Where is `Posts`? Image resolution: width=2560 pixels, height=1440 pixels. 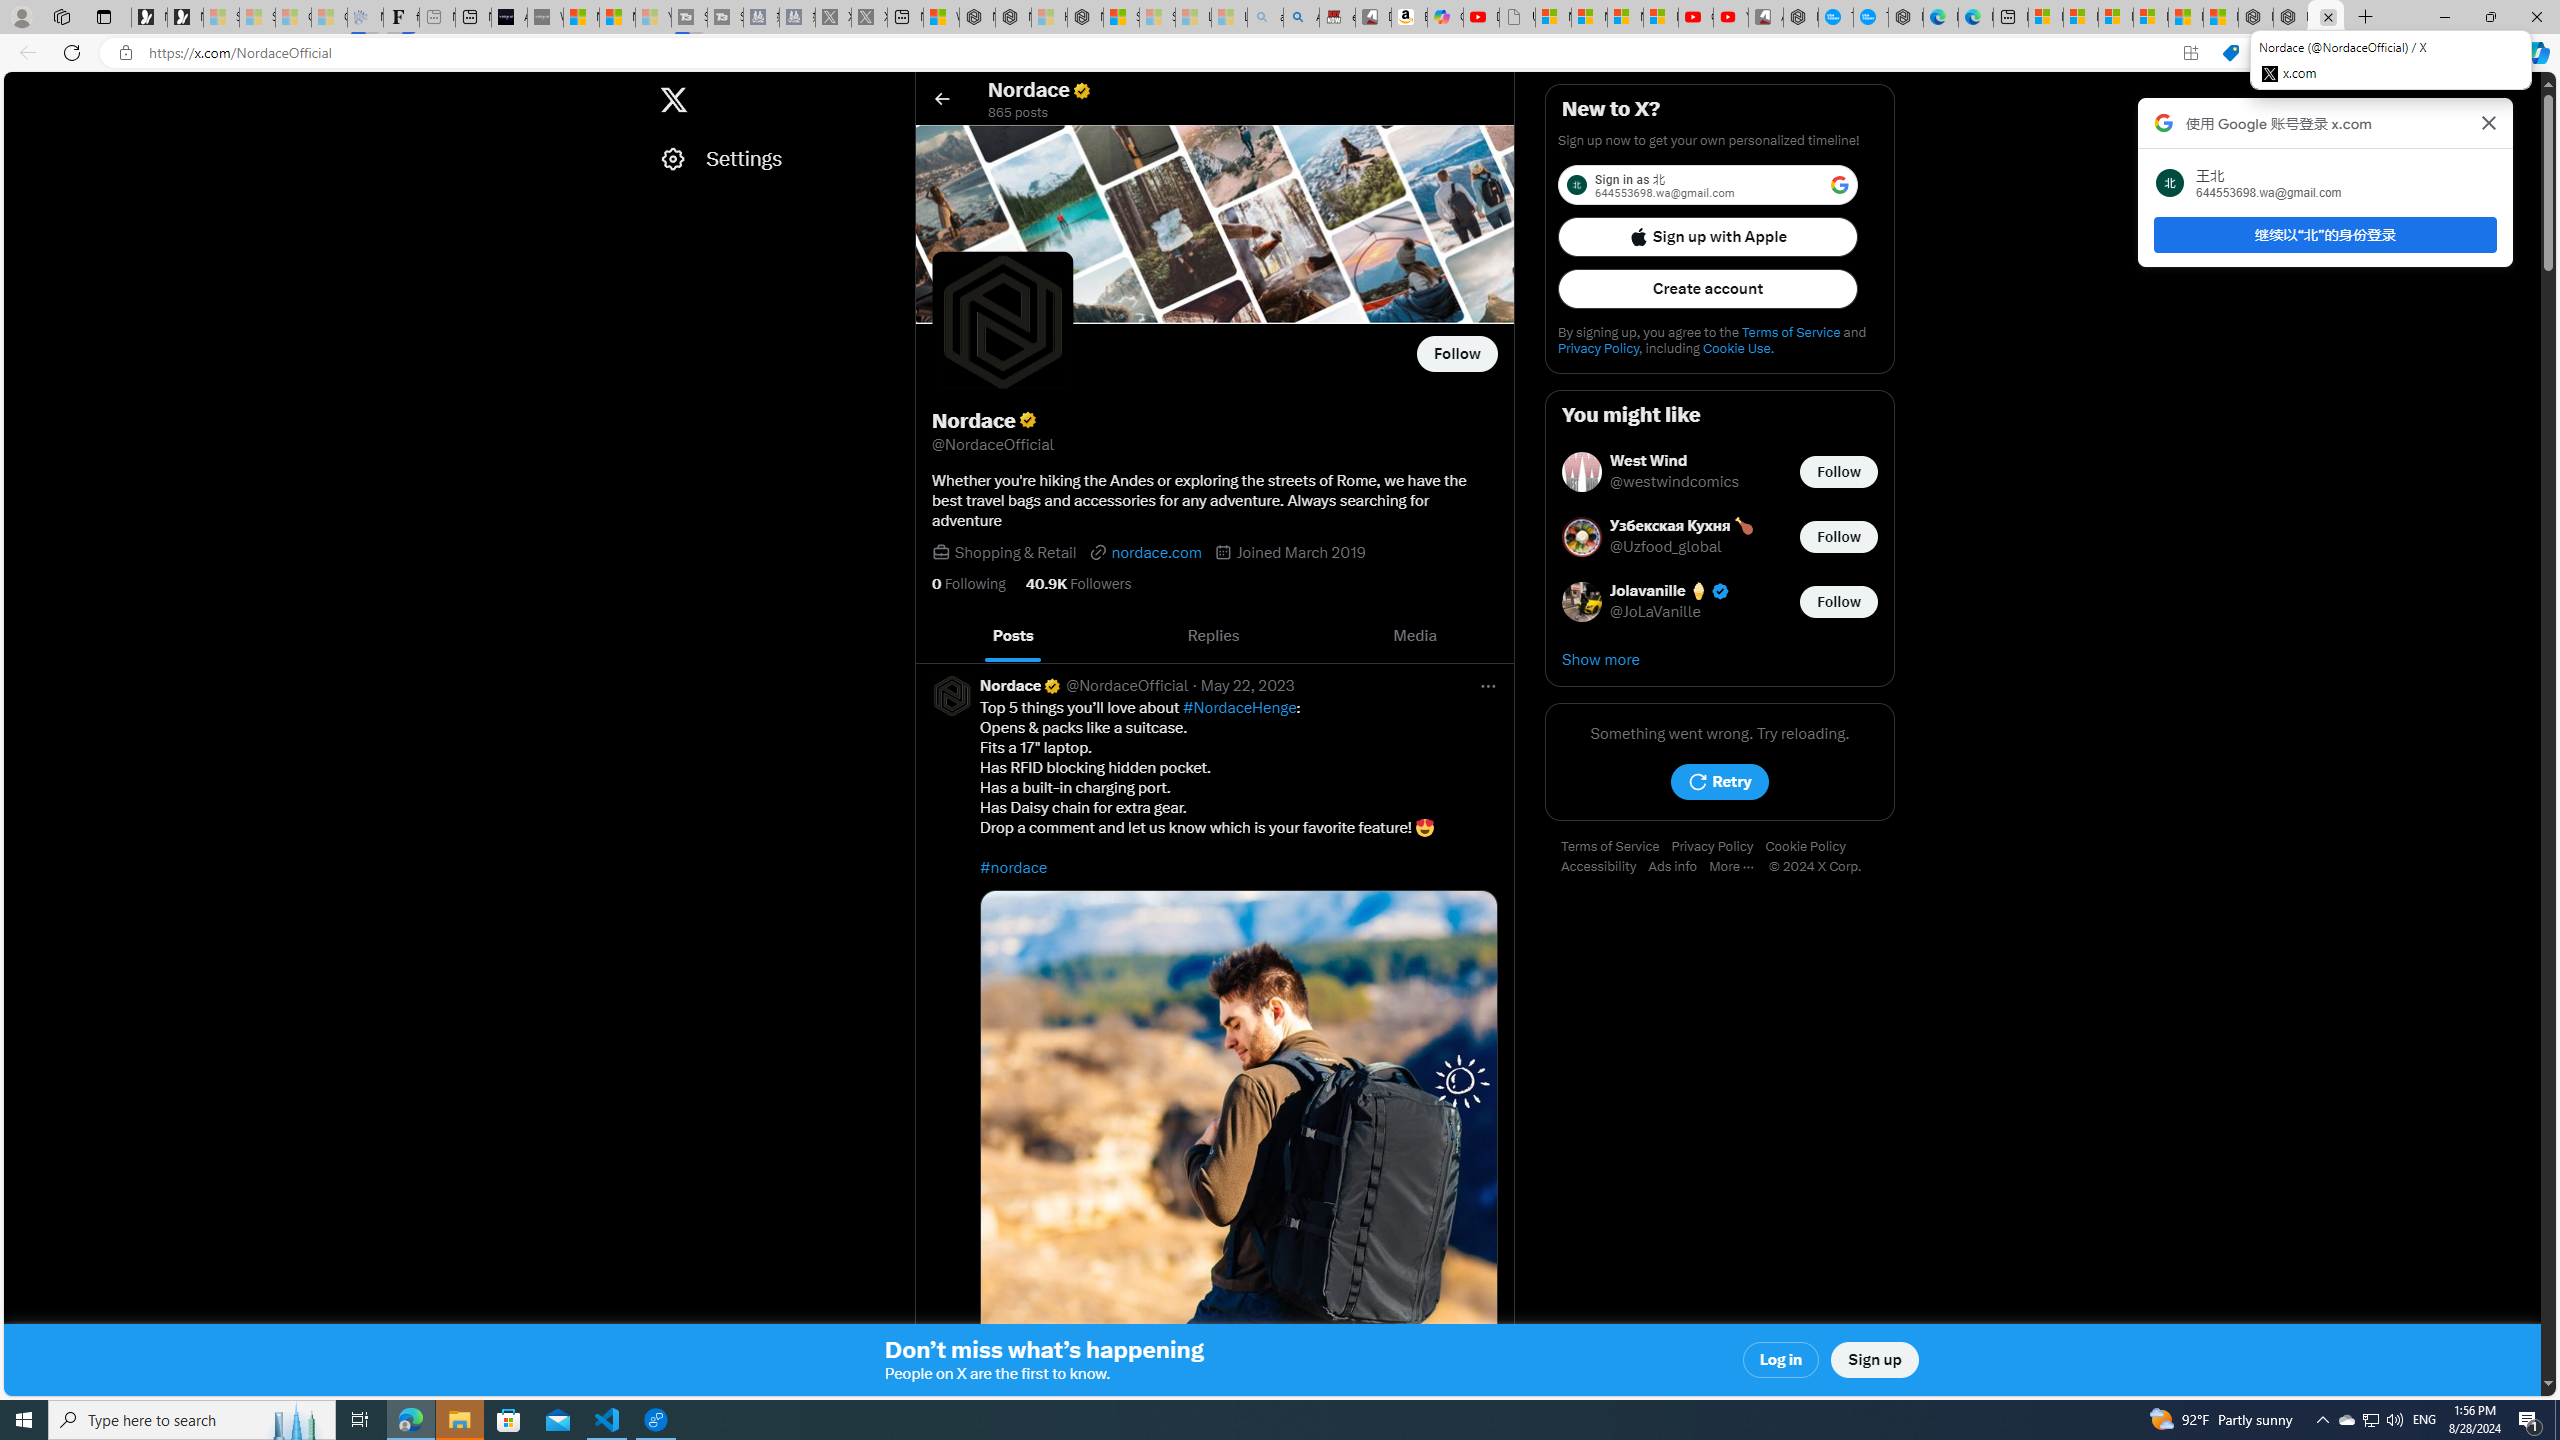
Posts is located at coordinates (1014, 636).